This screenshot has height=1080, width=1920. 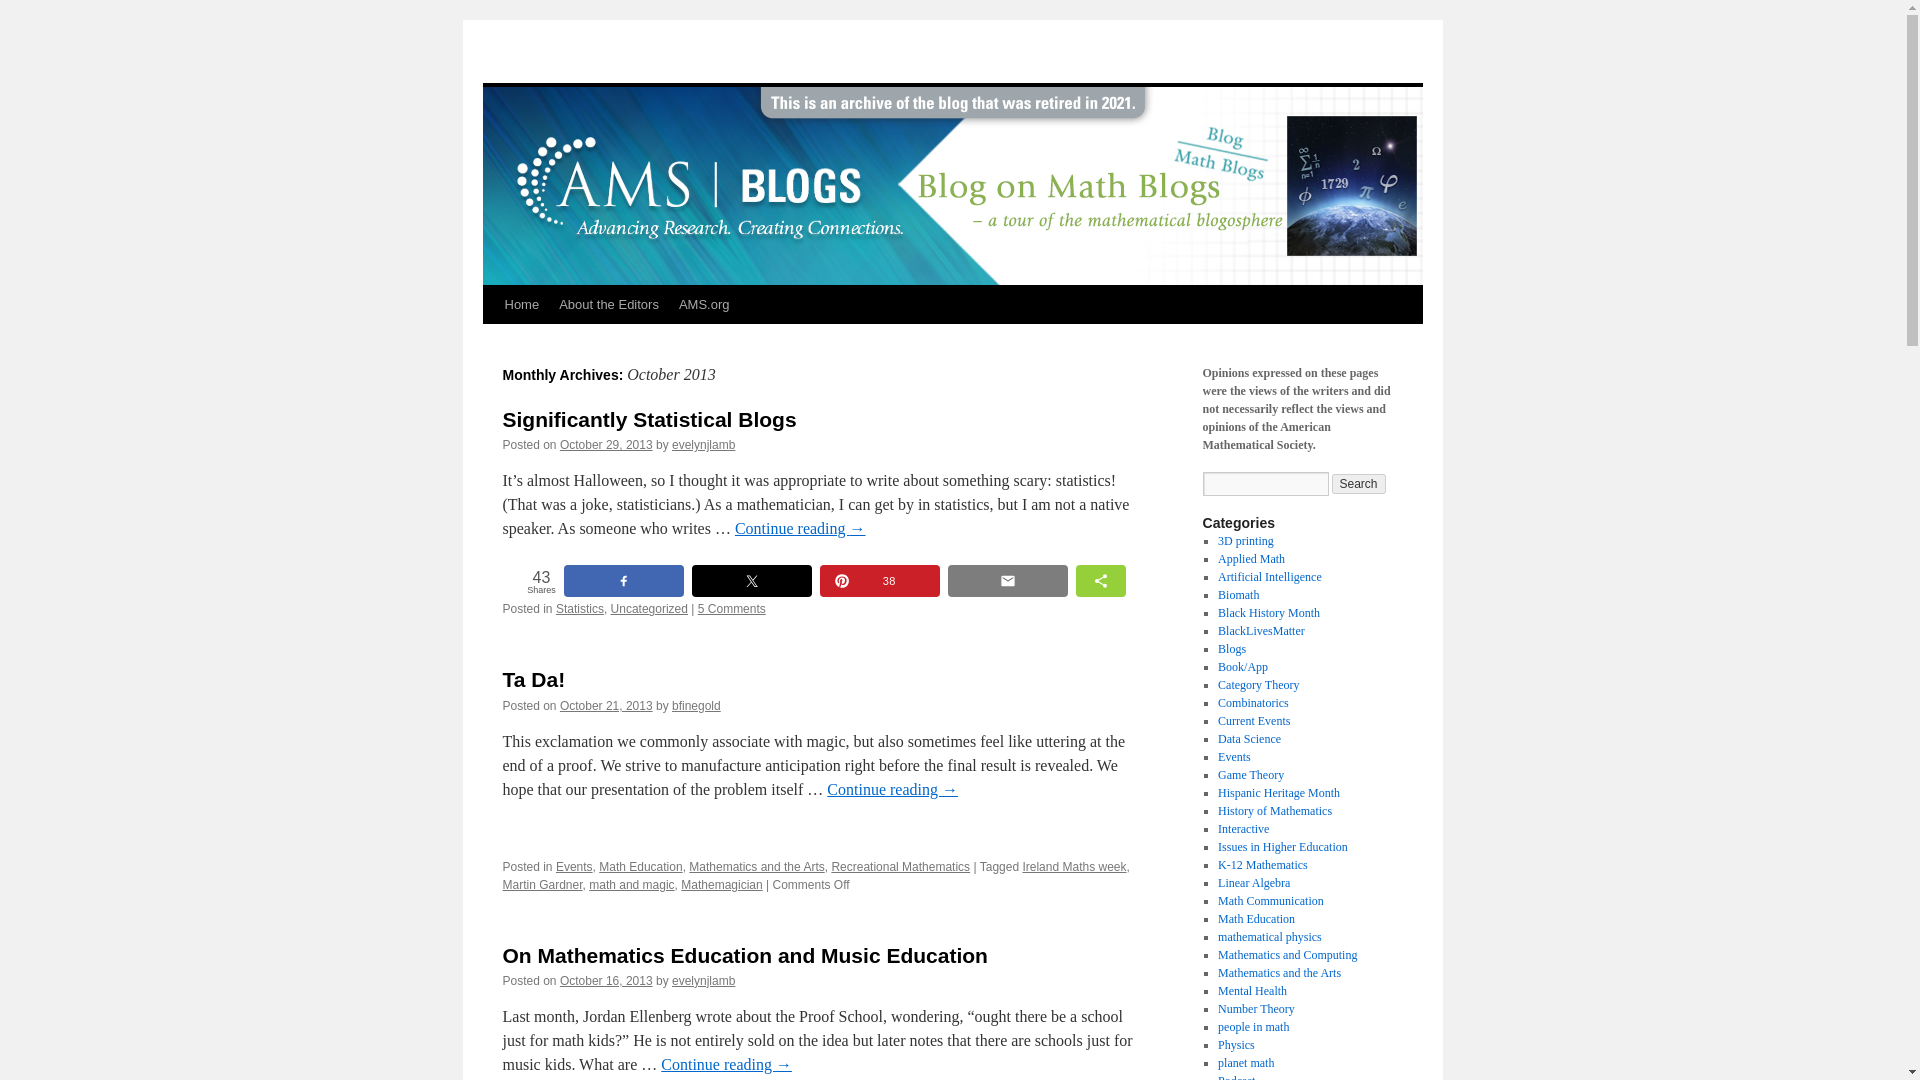 I want to click on evelynjlamb, so click(x=704, y=445).